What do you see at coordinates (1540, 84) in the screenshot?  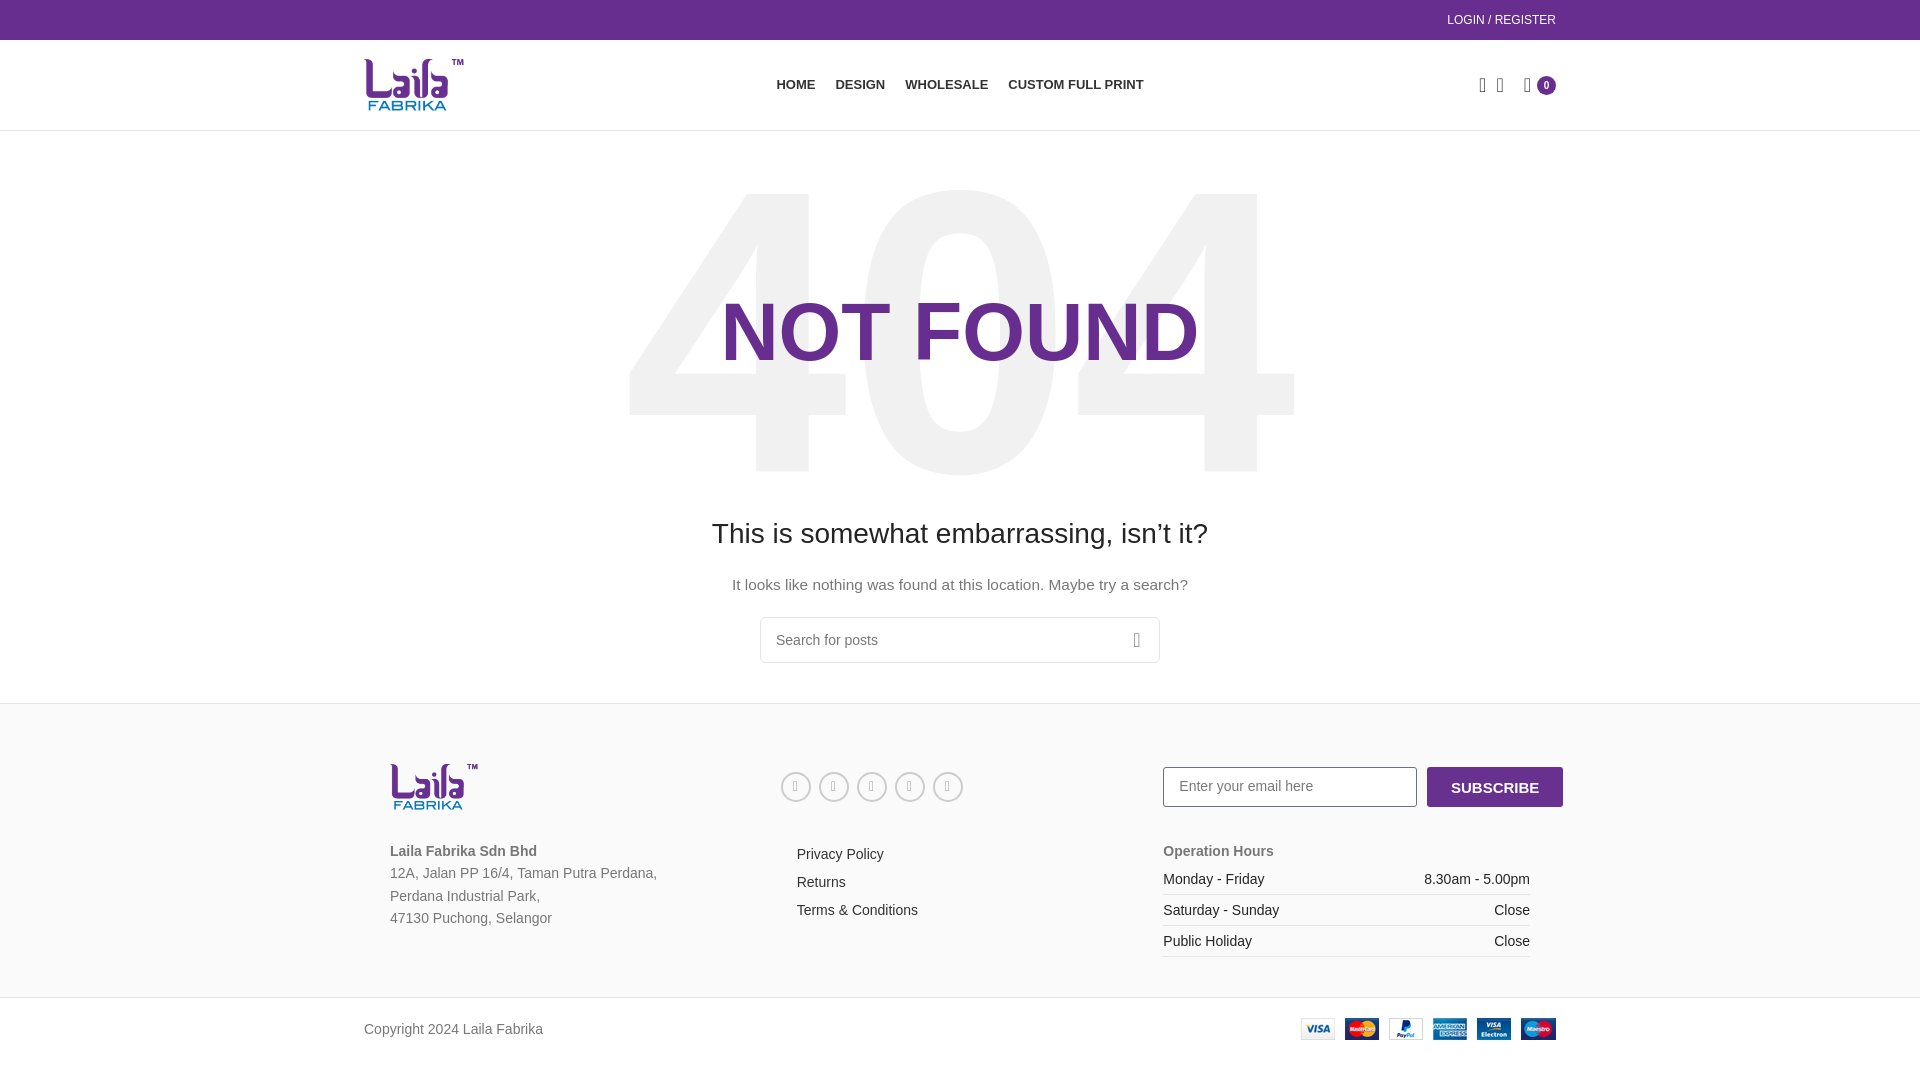 I see `Shopping cart` at bounding box center [1540, 84].